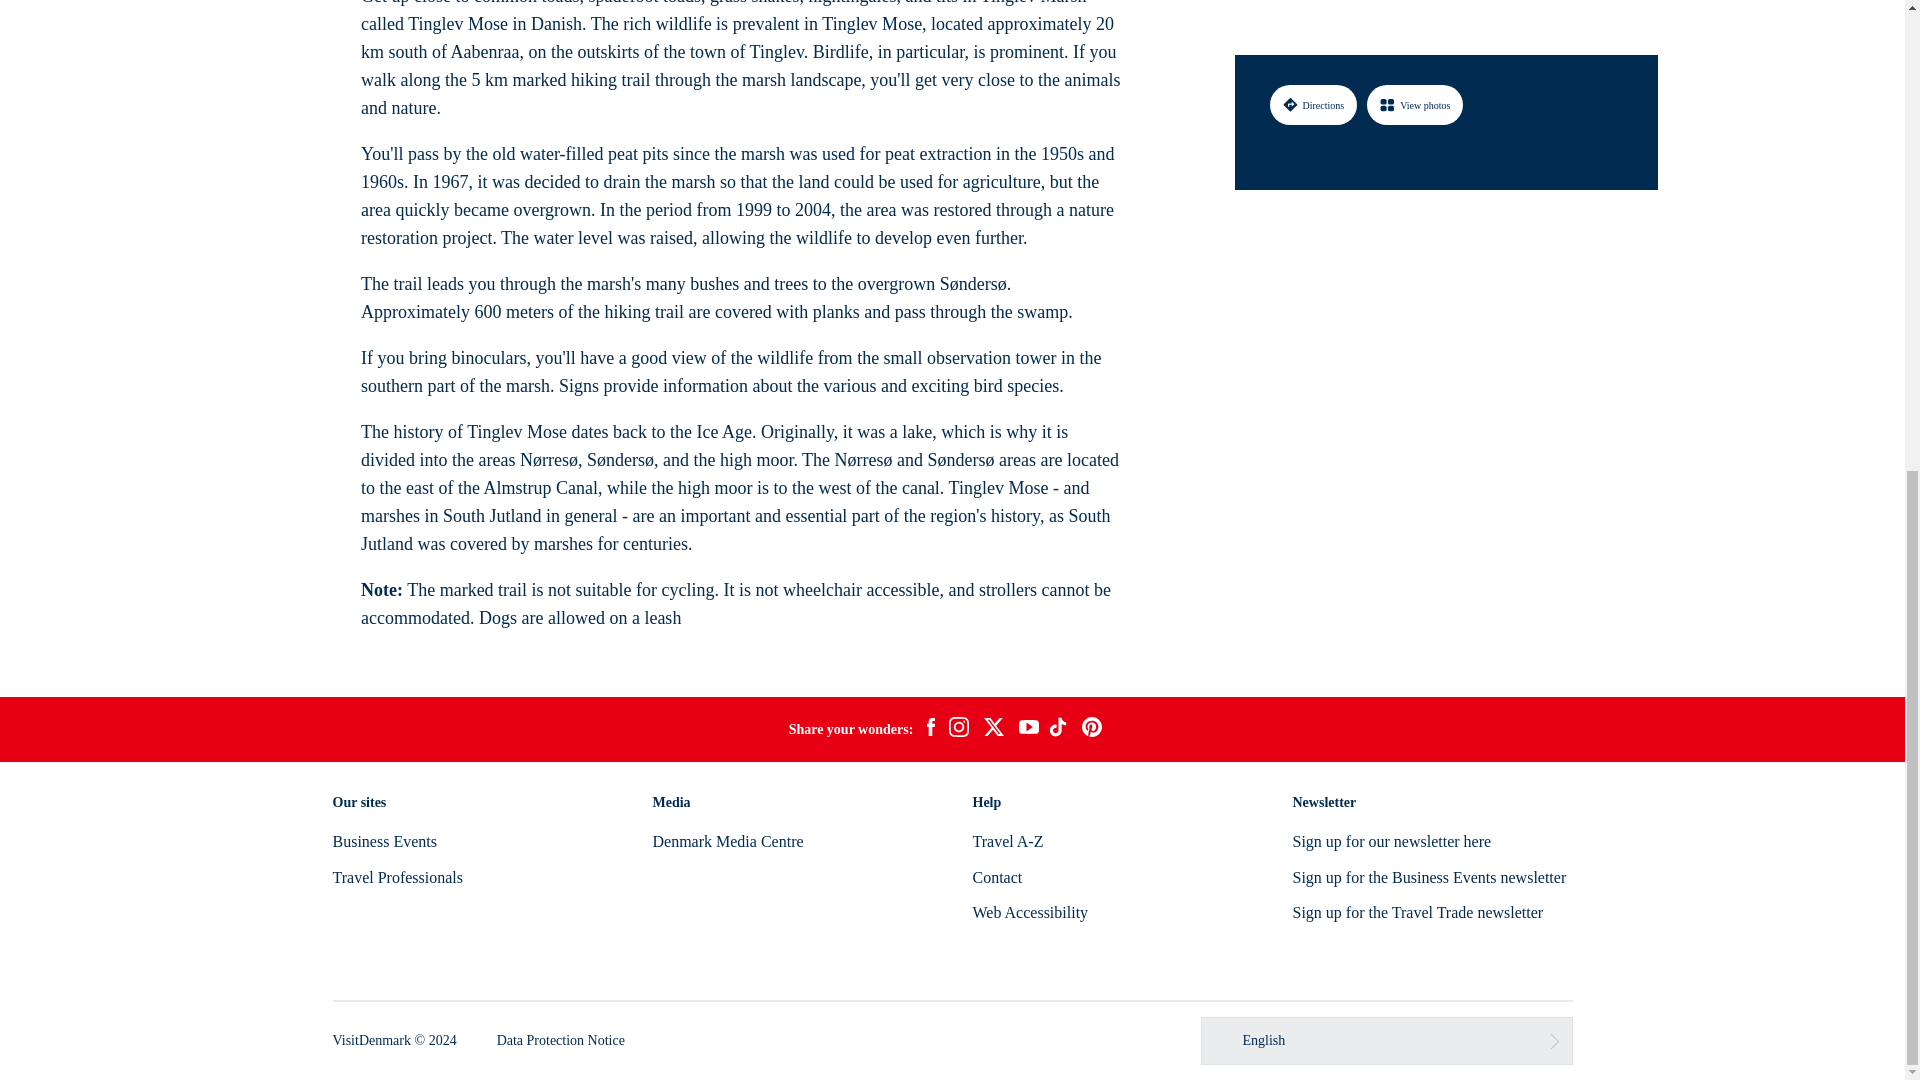 The width and height of the screenshot is (1920, 1080). What do you see at coordinates (1392, 840) in the screenshot?
I see `Sign up for our newsletter here` at bounding box center [1392, 840].